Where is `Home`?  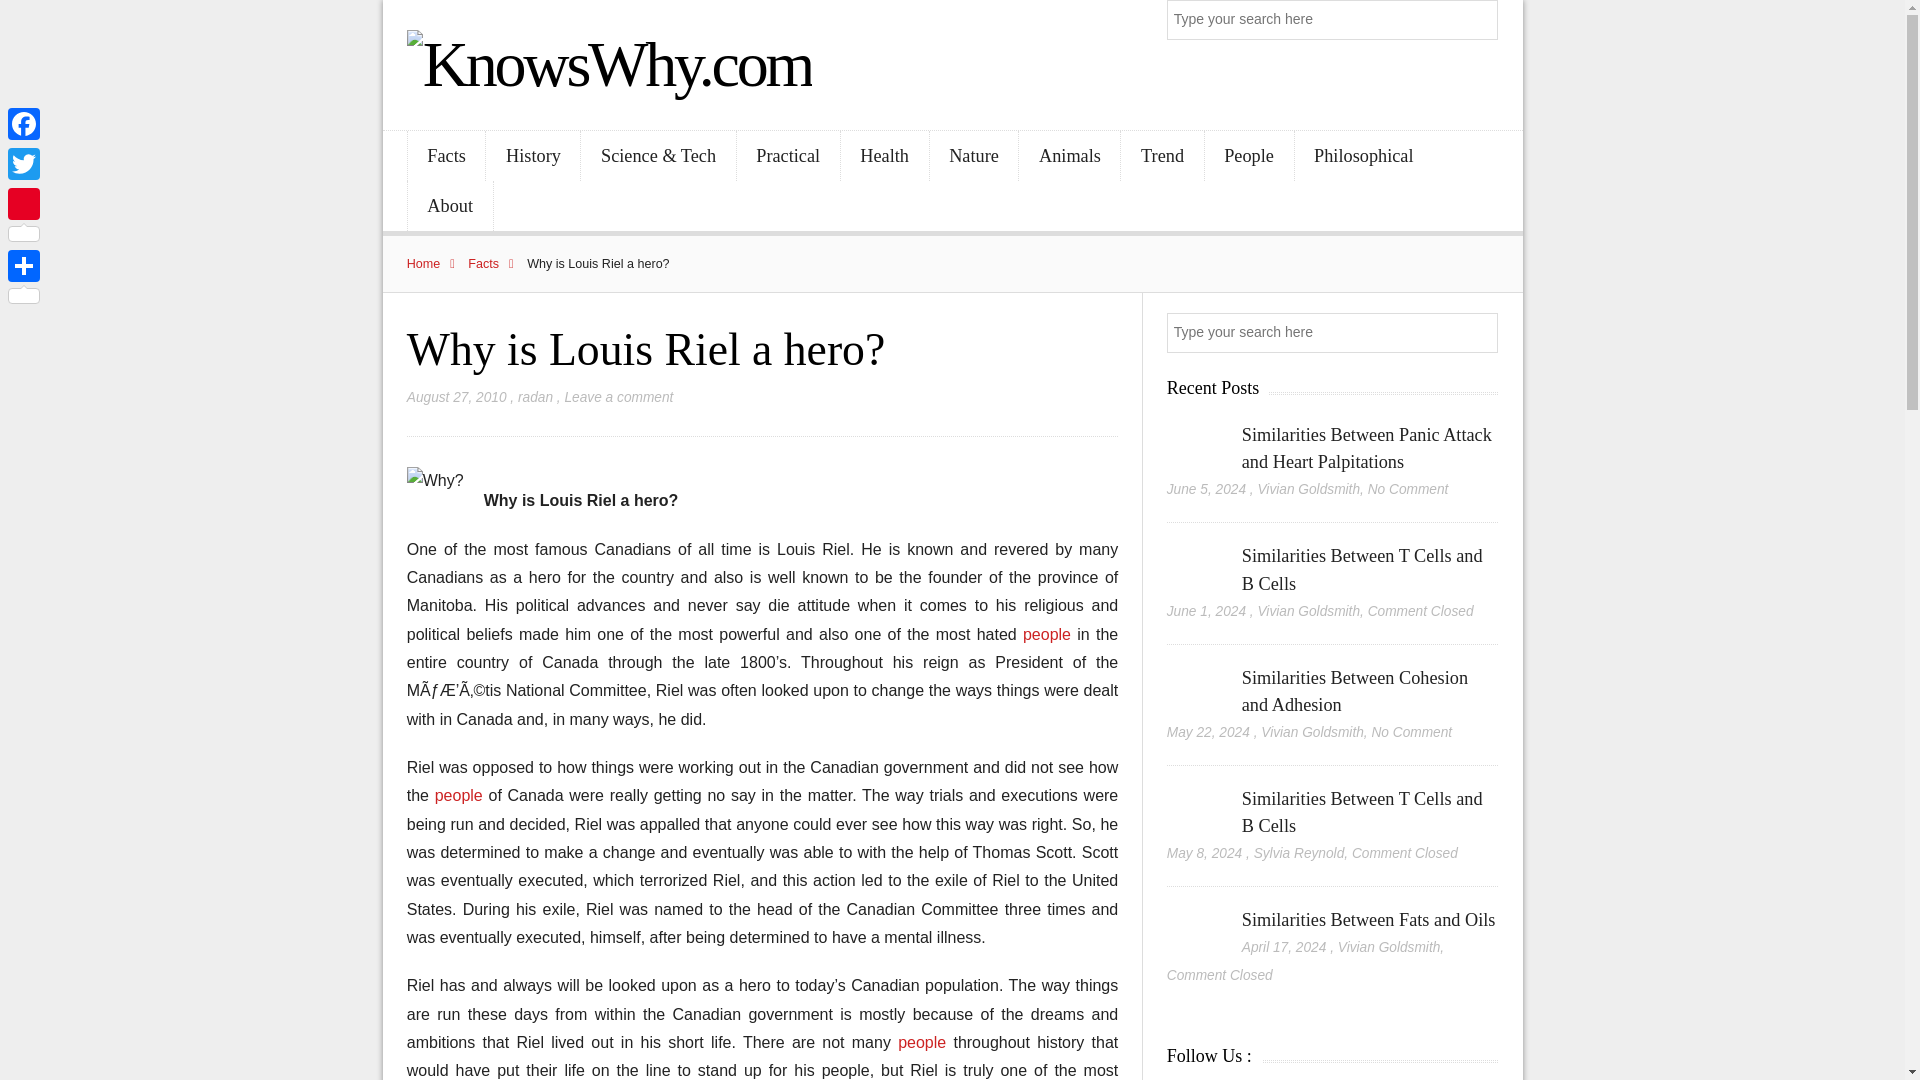 Home is located at coordinates (436, 264).